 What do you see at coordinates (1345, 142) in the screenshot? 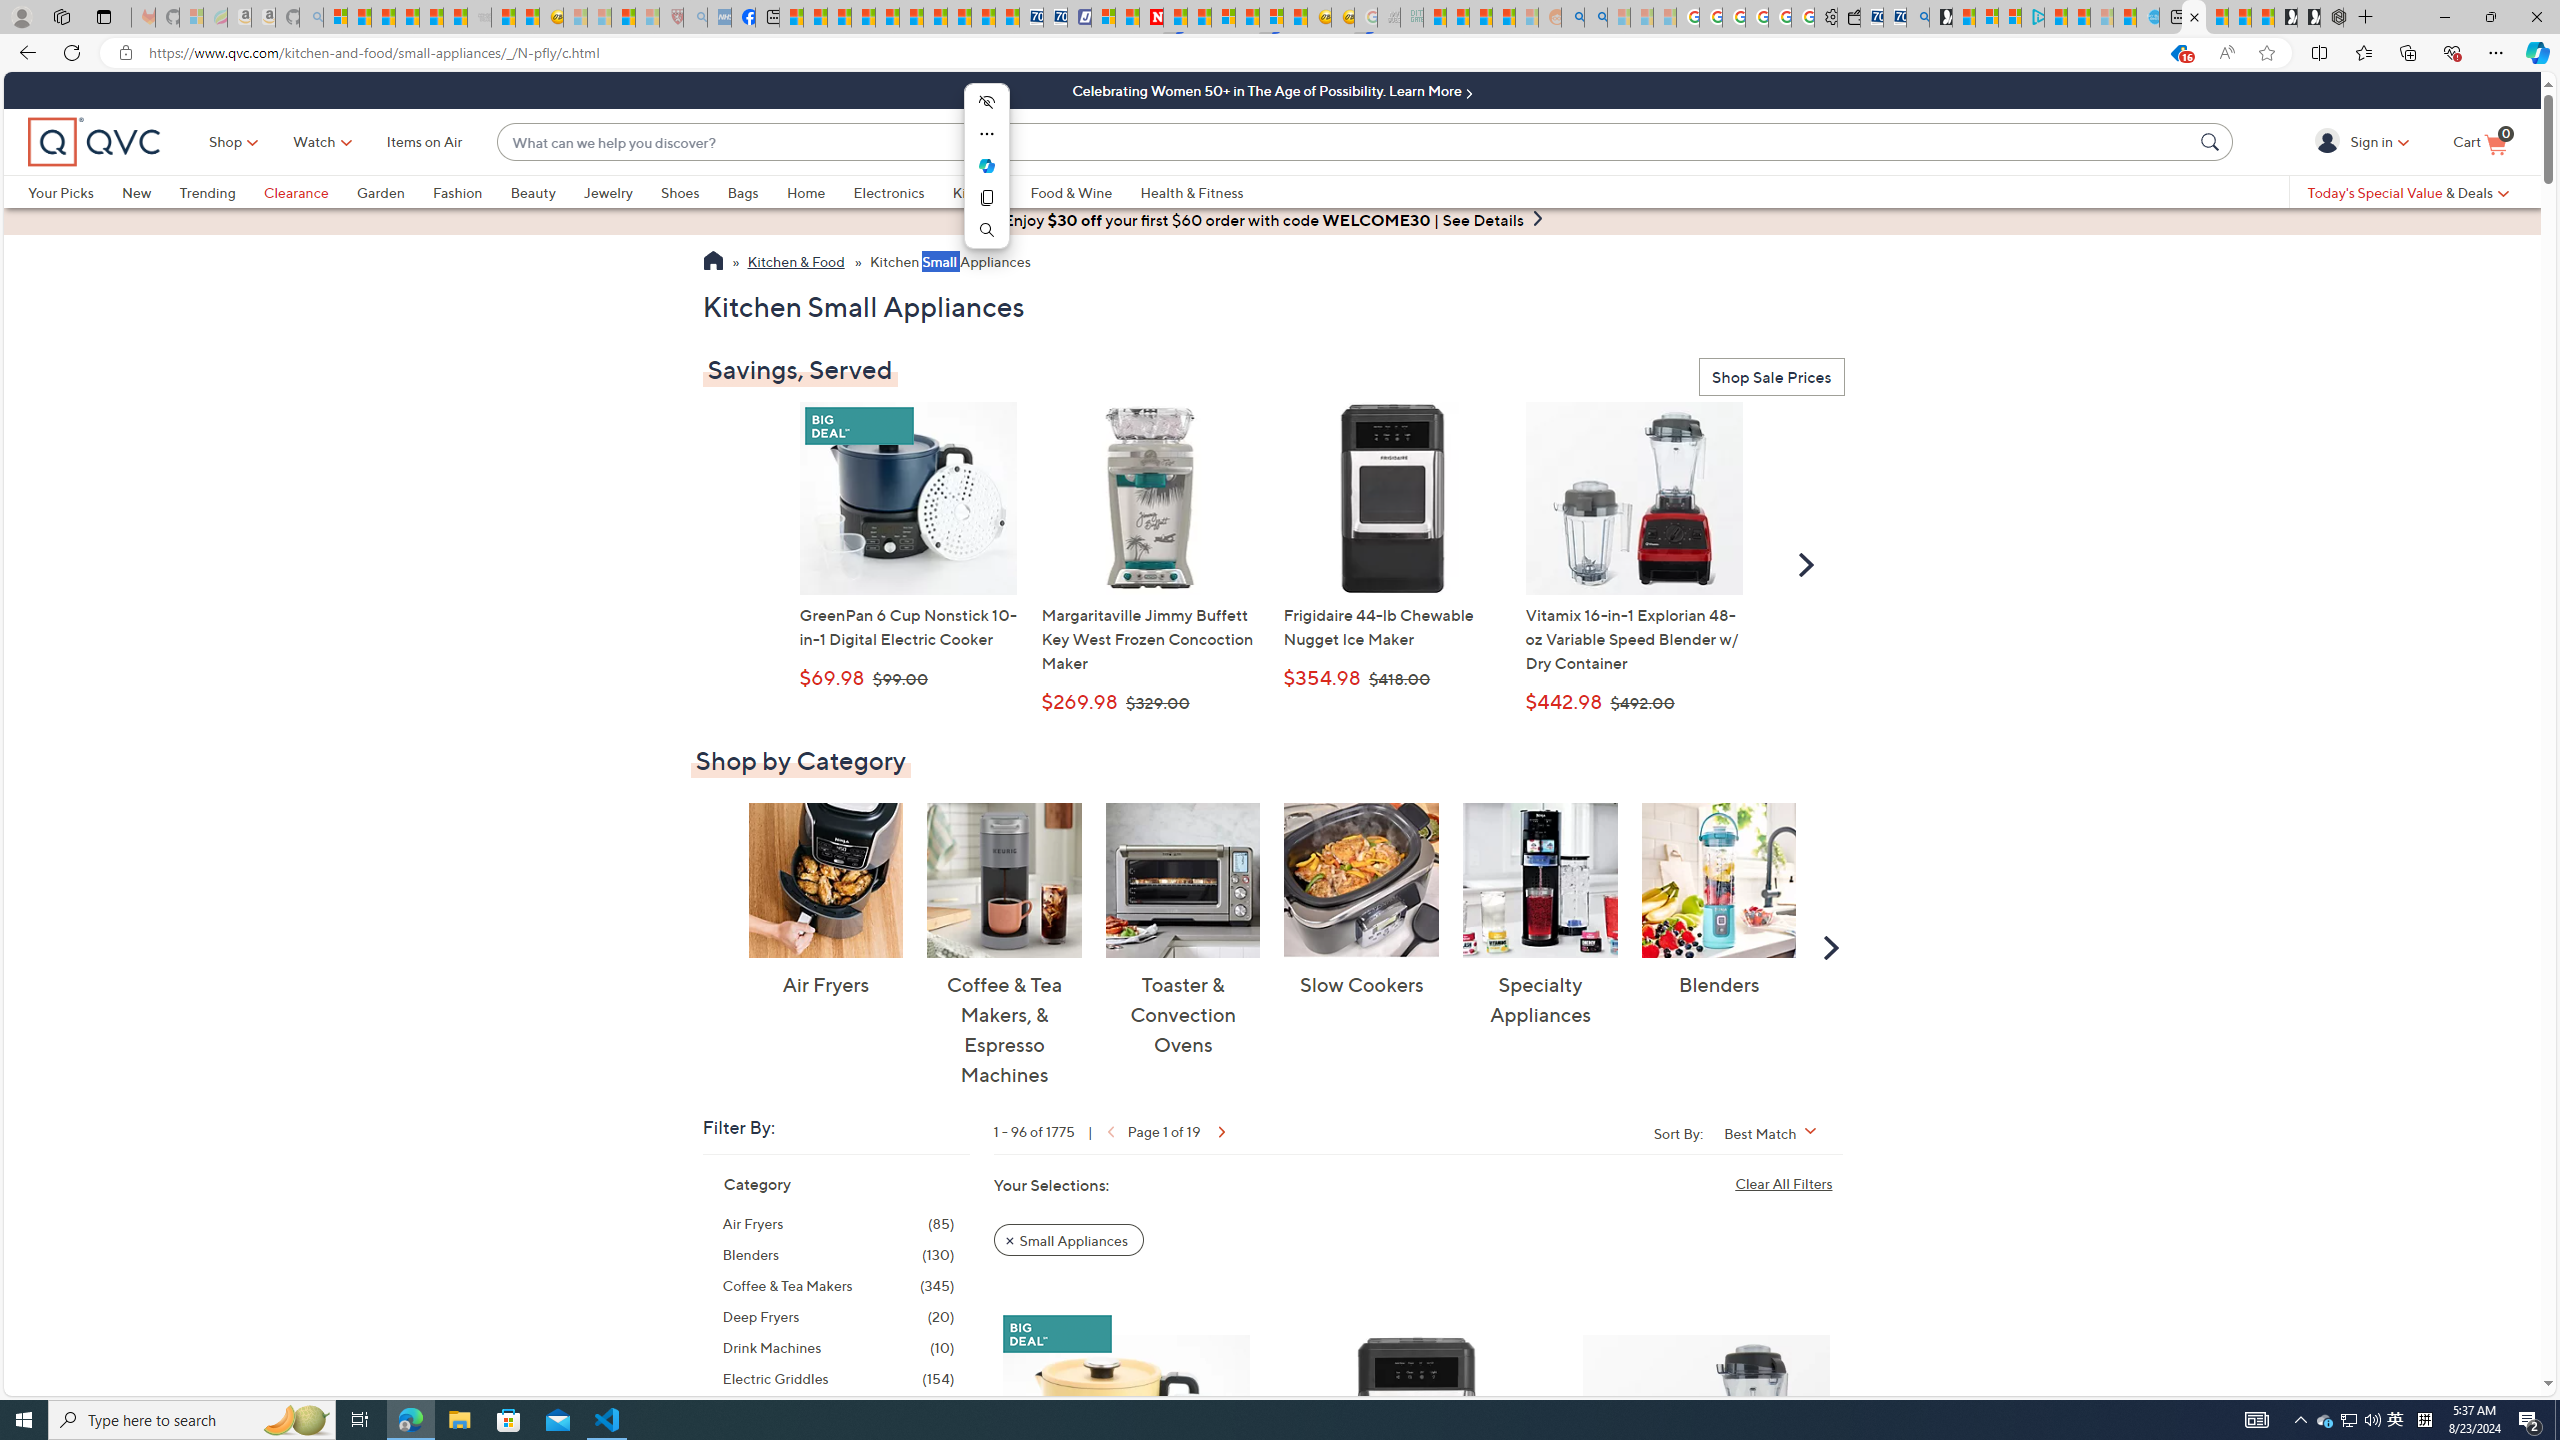
I see `What can we help you discover?` at bounding box center [1345, 142].